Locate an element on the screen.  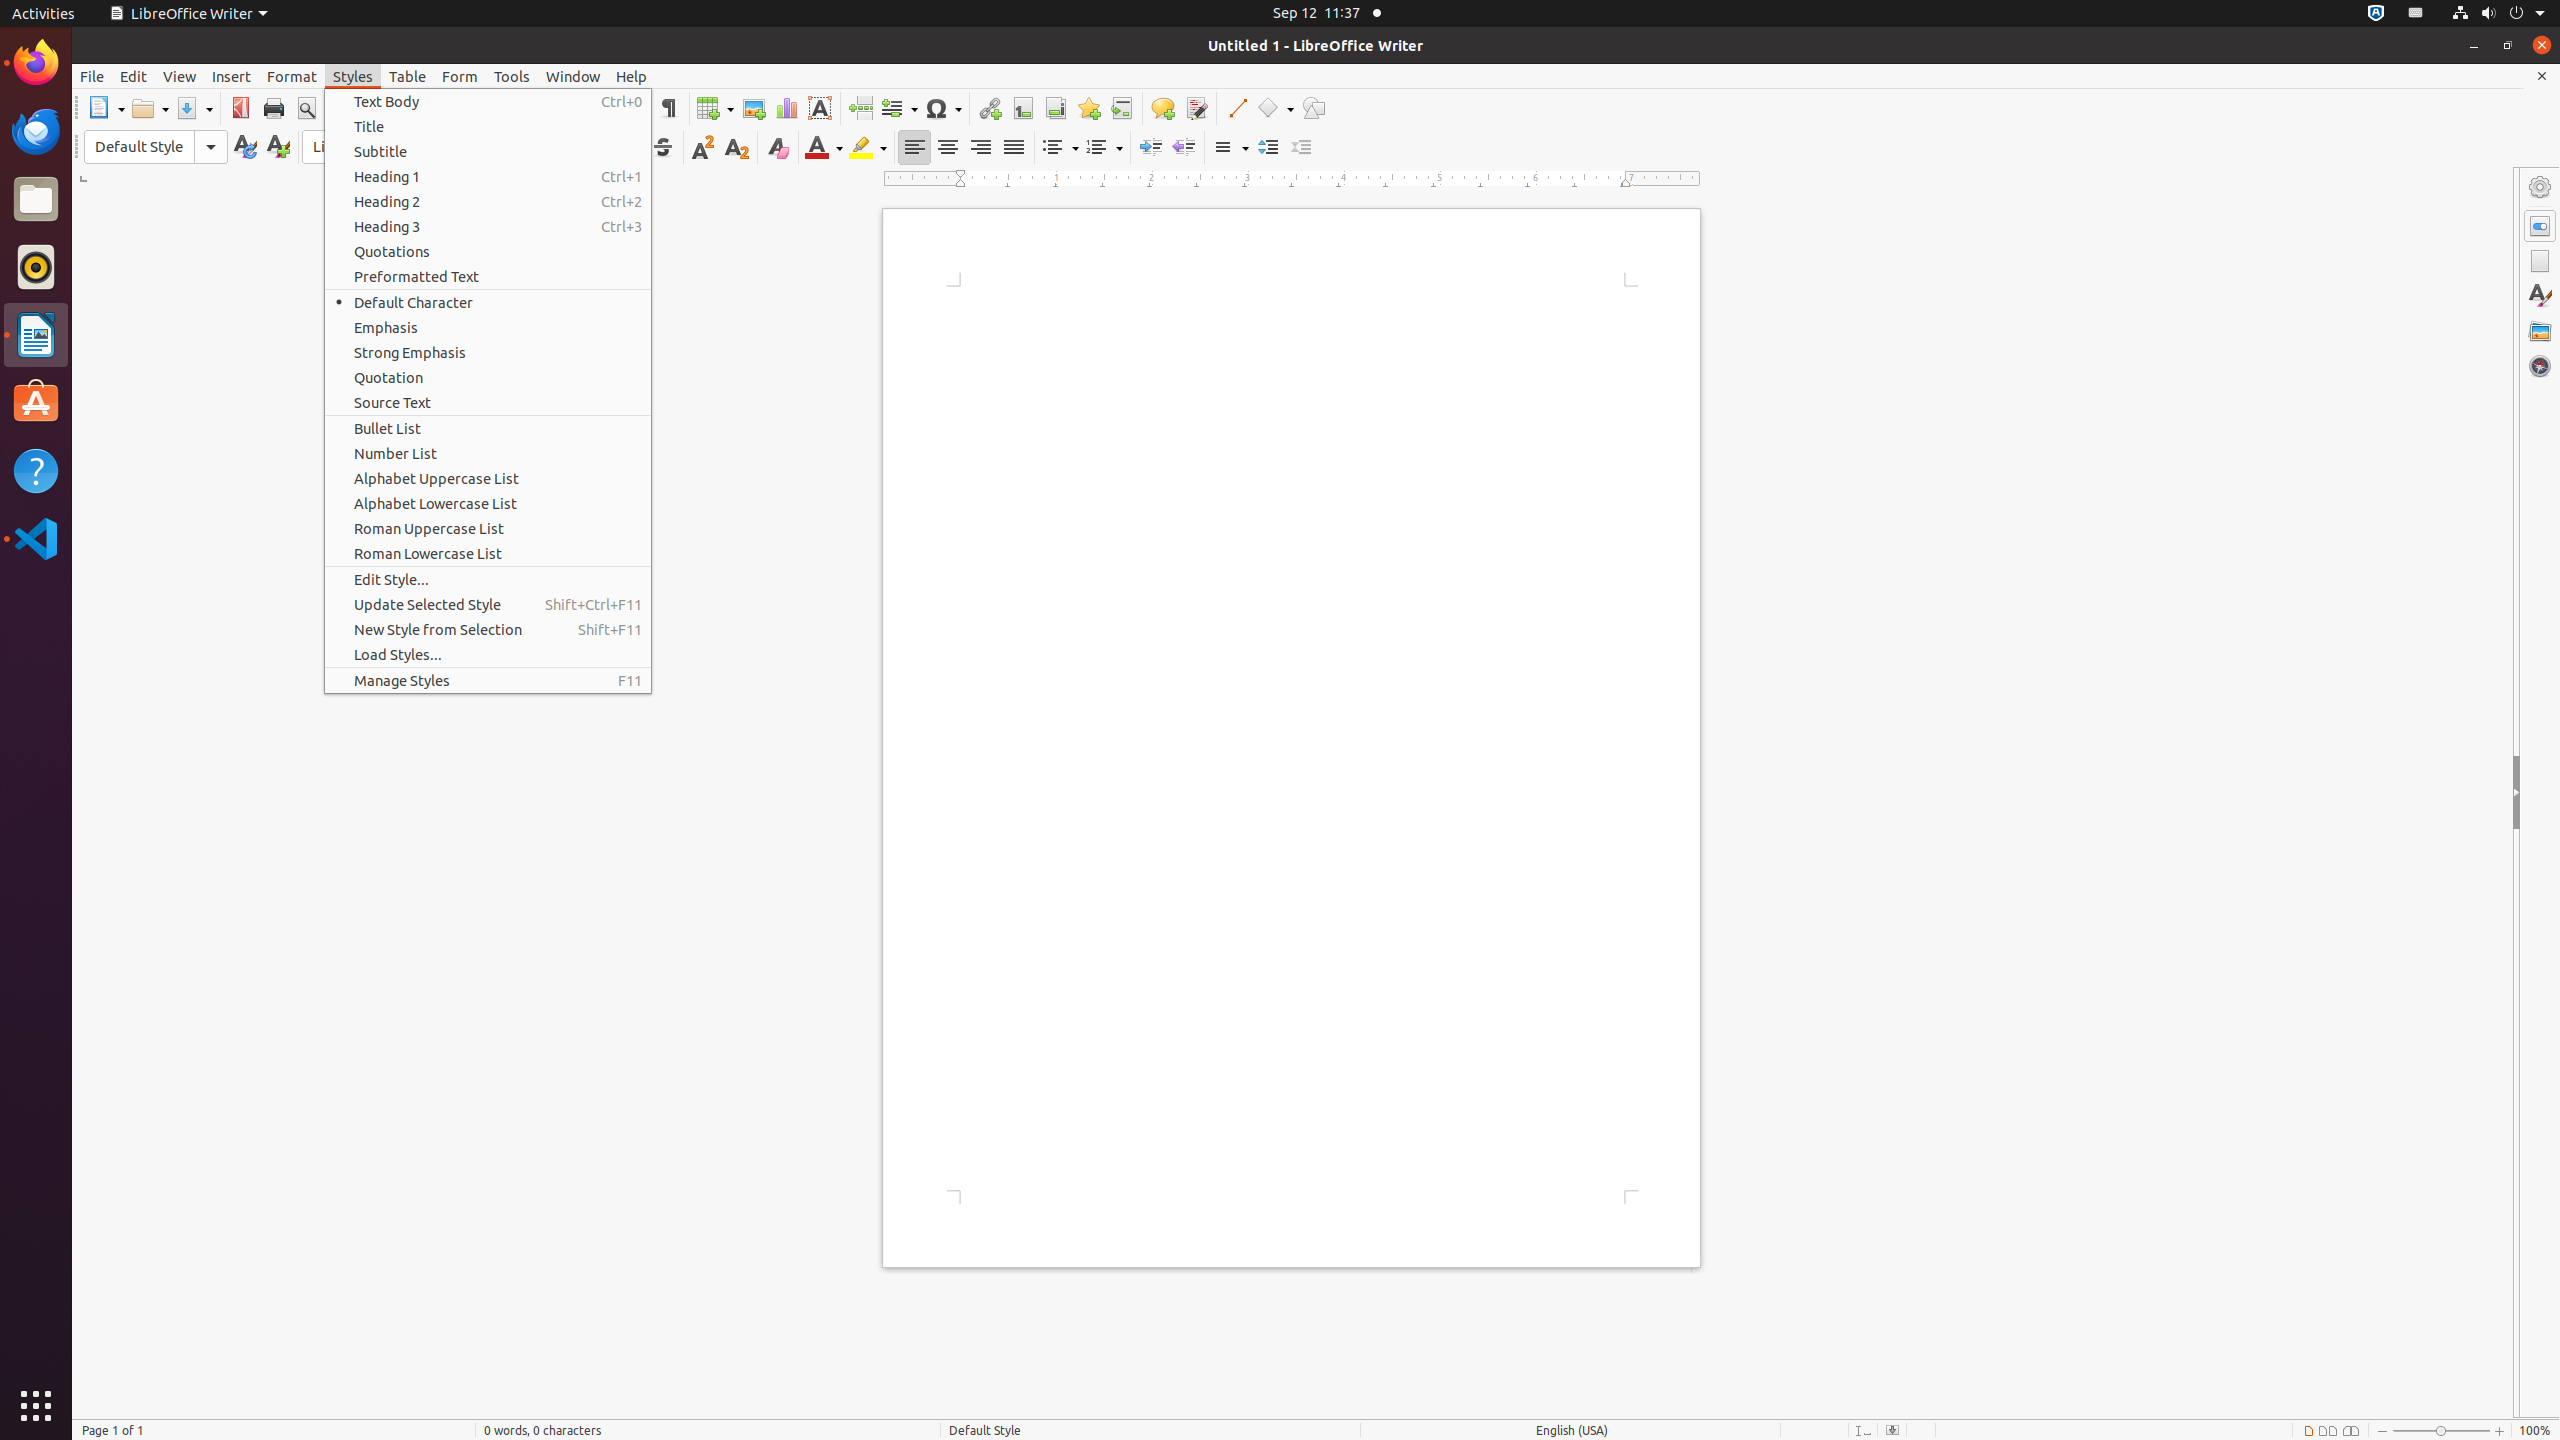
Insert is located at coordinates (232, 76).